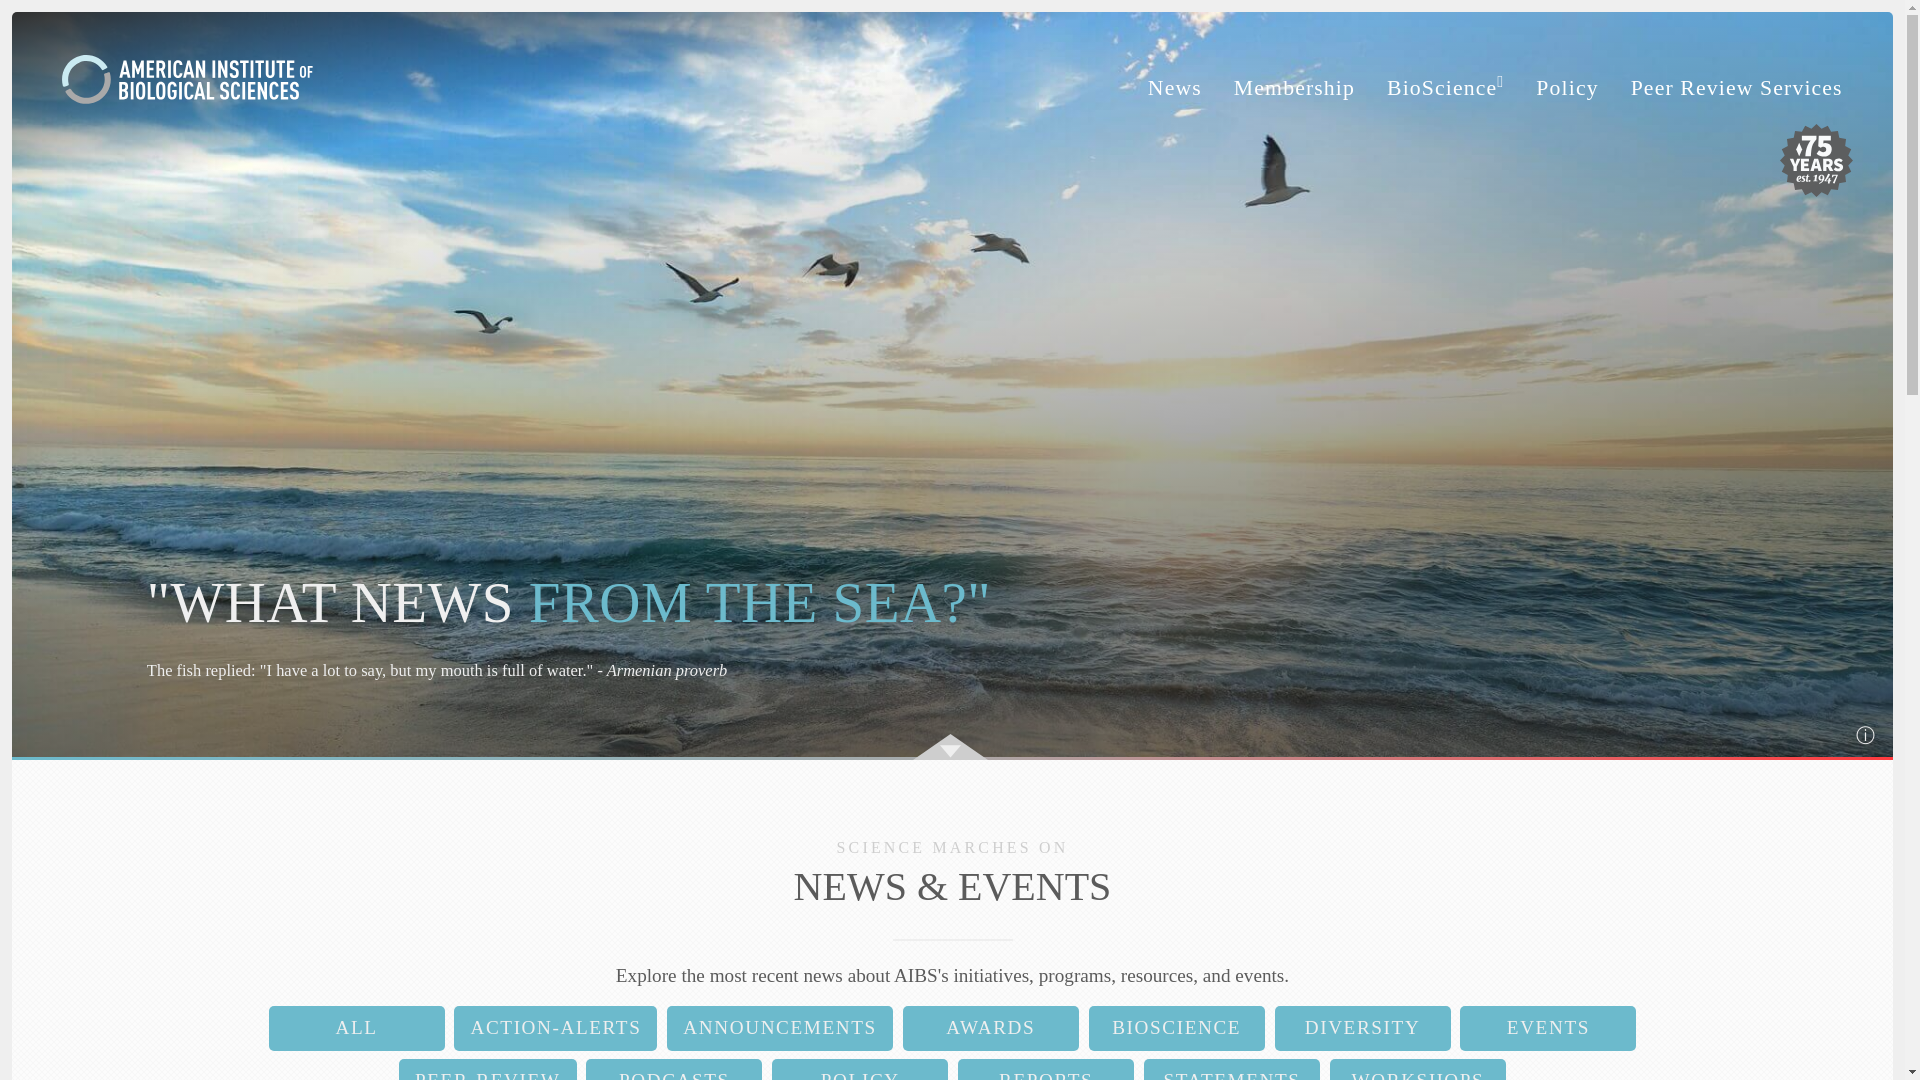  Describe the element at coordinates (1046, 1070) in the screenshot. I see `REPORTS` at that location.